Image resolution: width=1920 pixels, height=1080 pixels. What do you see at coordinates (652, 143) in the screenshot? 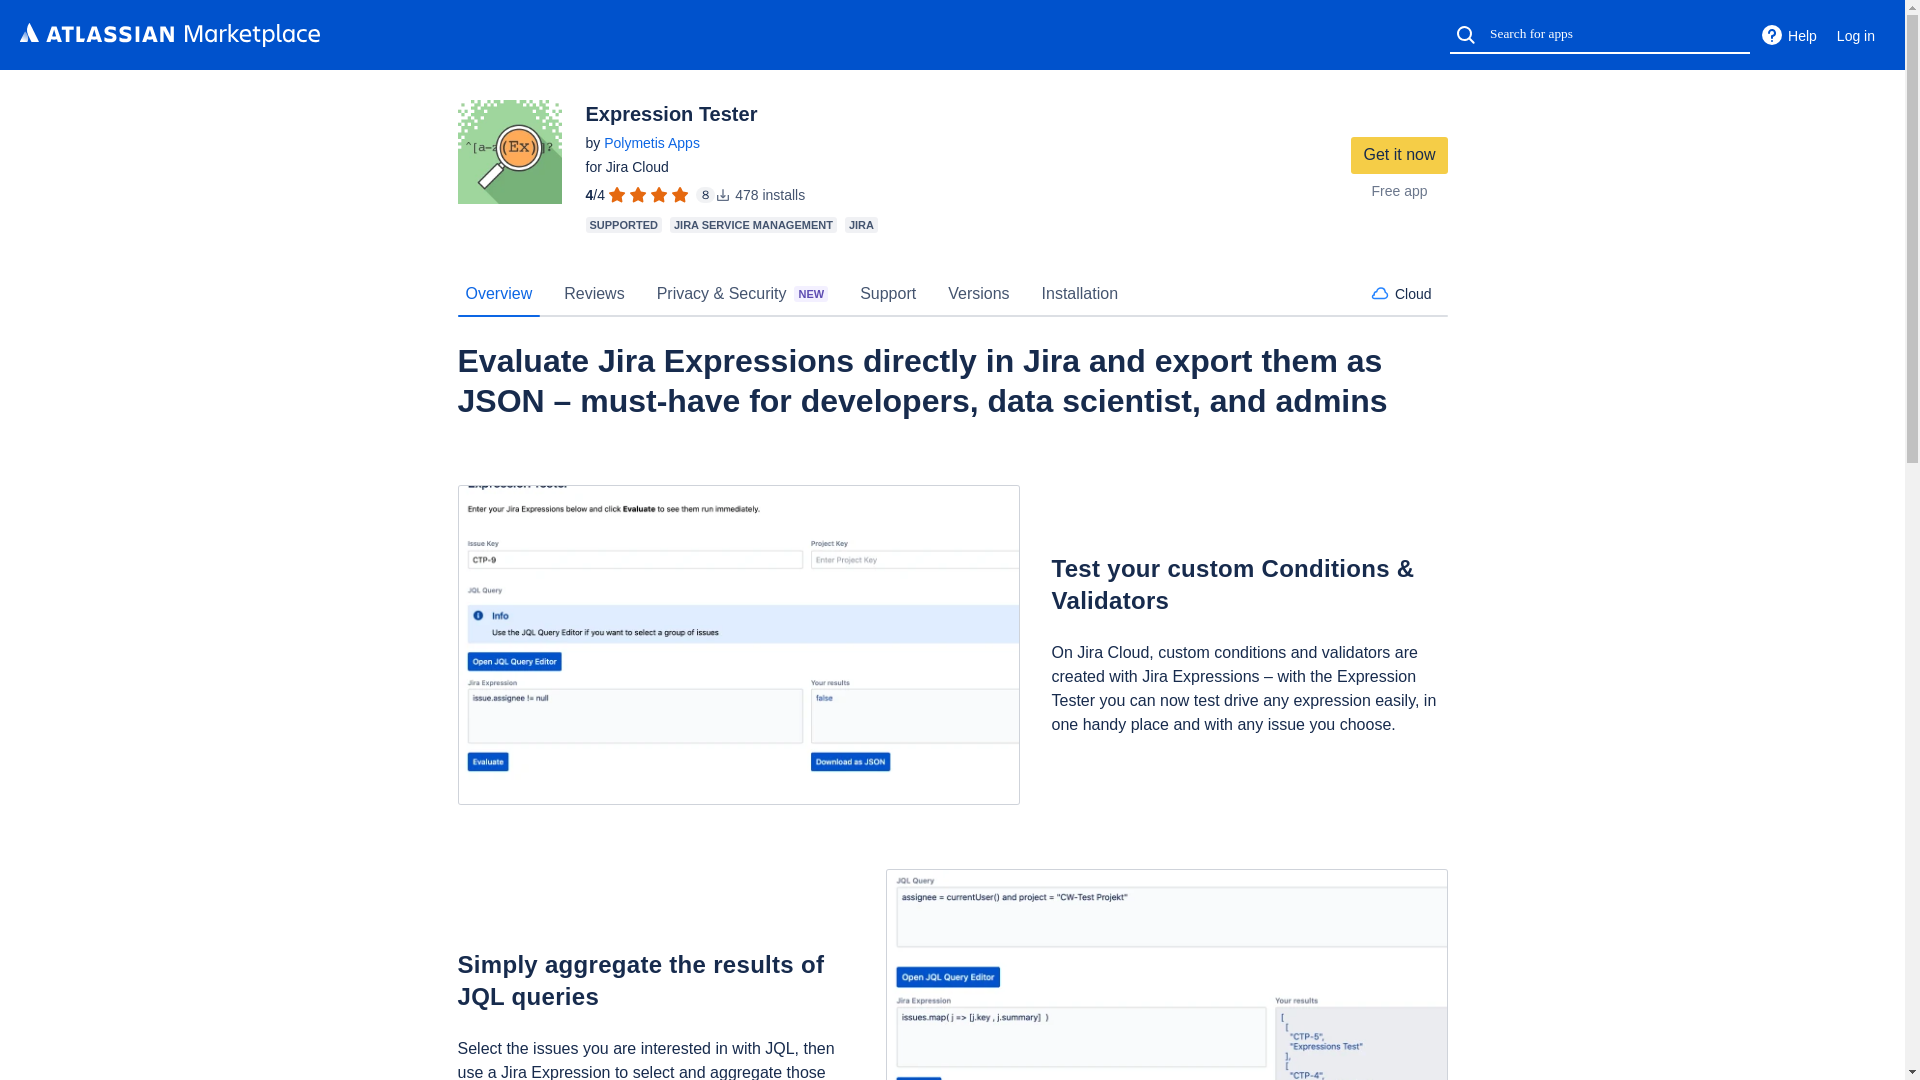
I see `Polymetis Apps` at bounding box center [652, 143].